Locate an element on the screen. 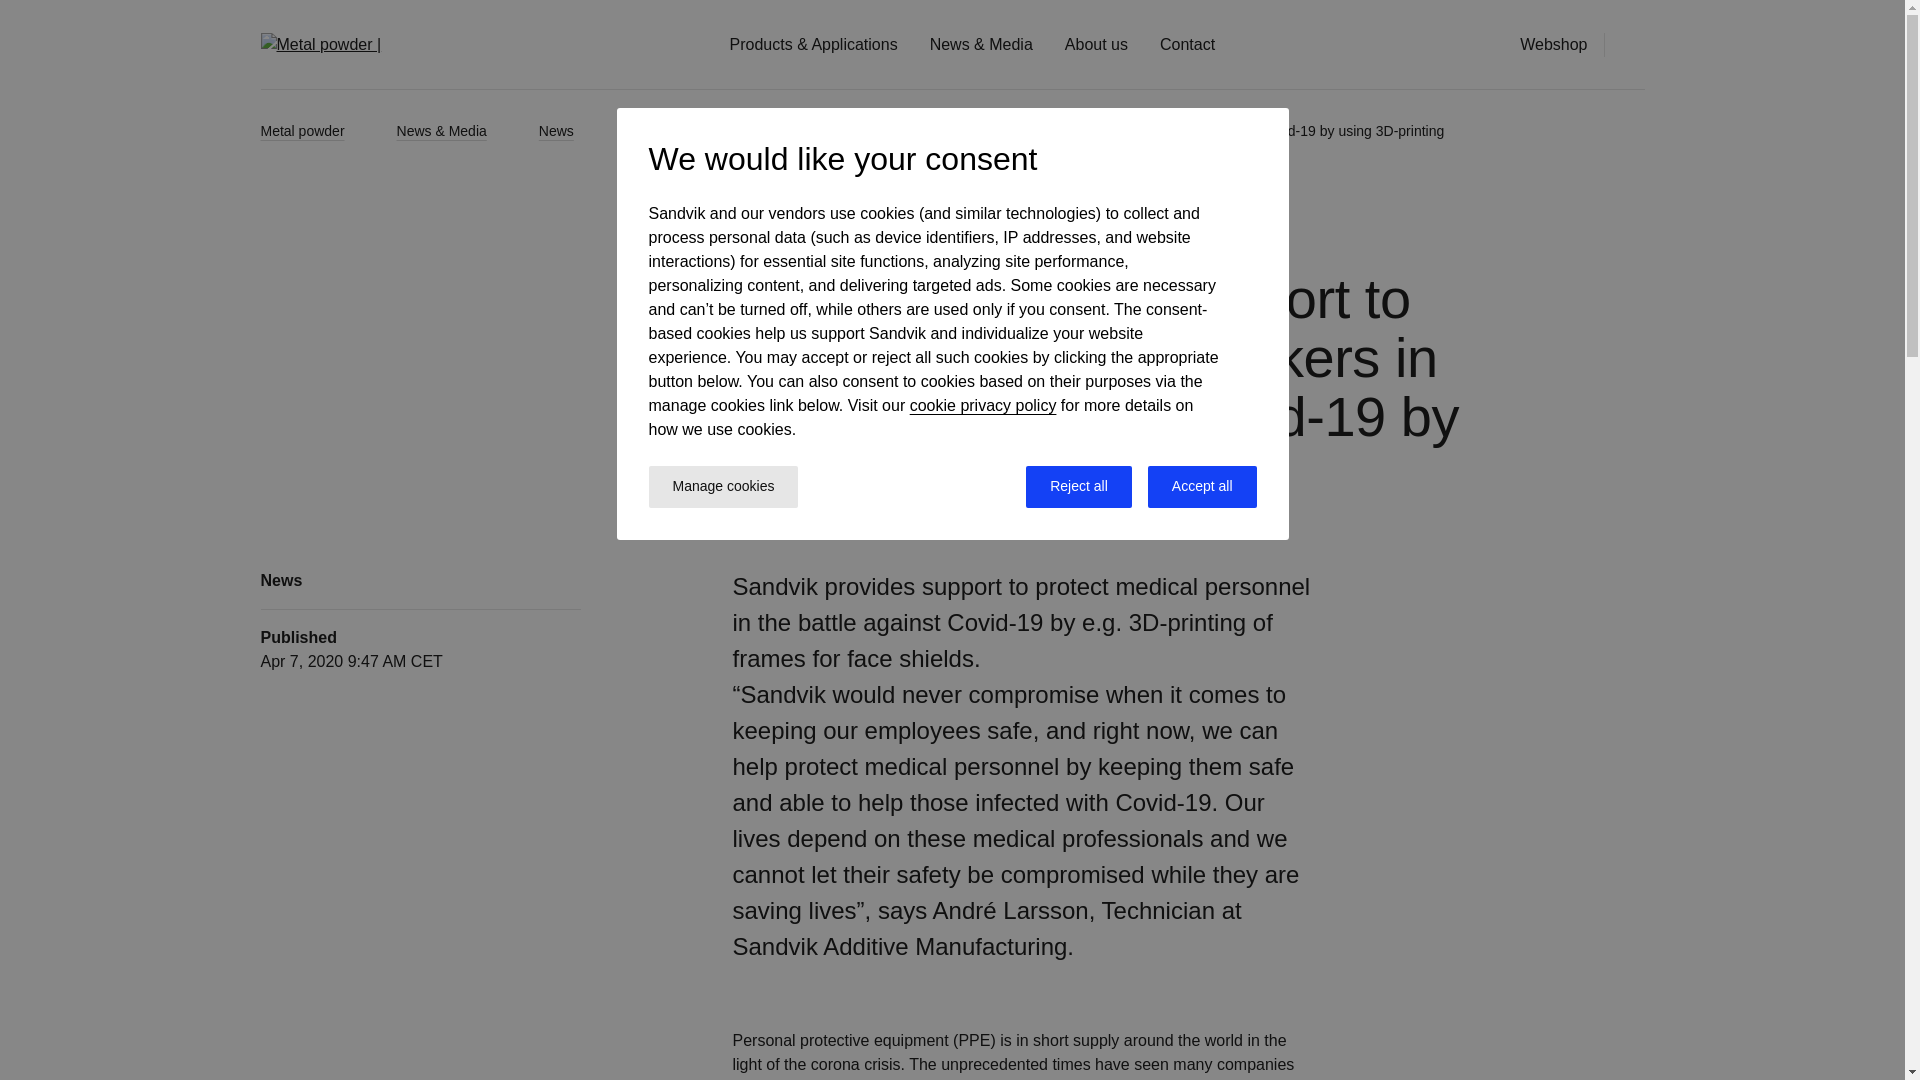 The height and width of the screenshot is (1080, 1920). About us is located at coordinates (1096, 44).